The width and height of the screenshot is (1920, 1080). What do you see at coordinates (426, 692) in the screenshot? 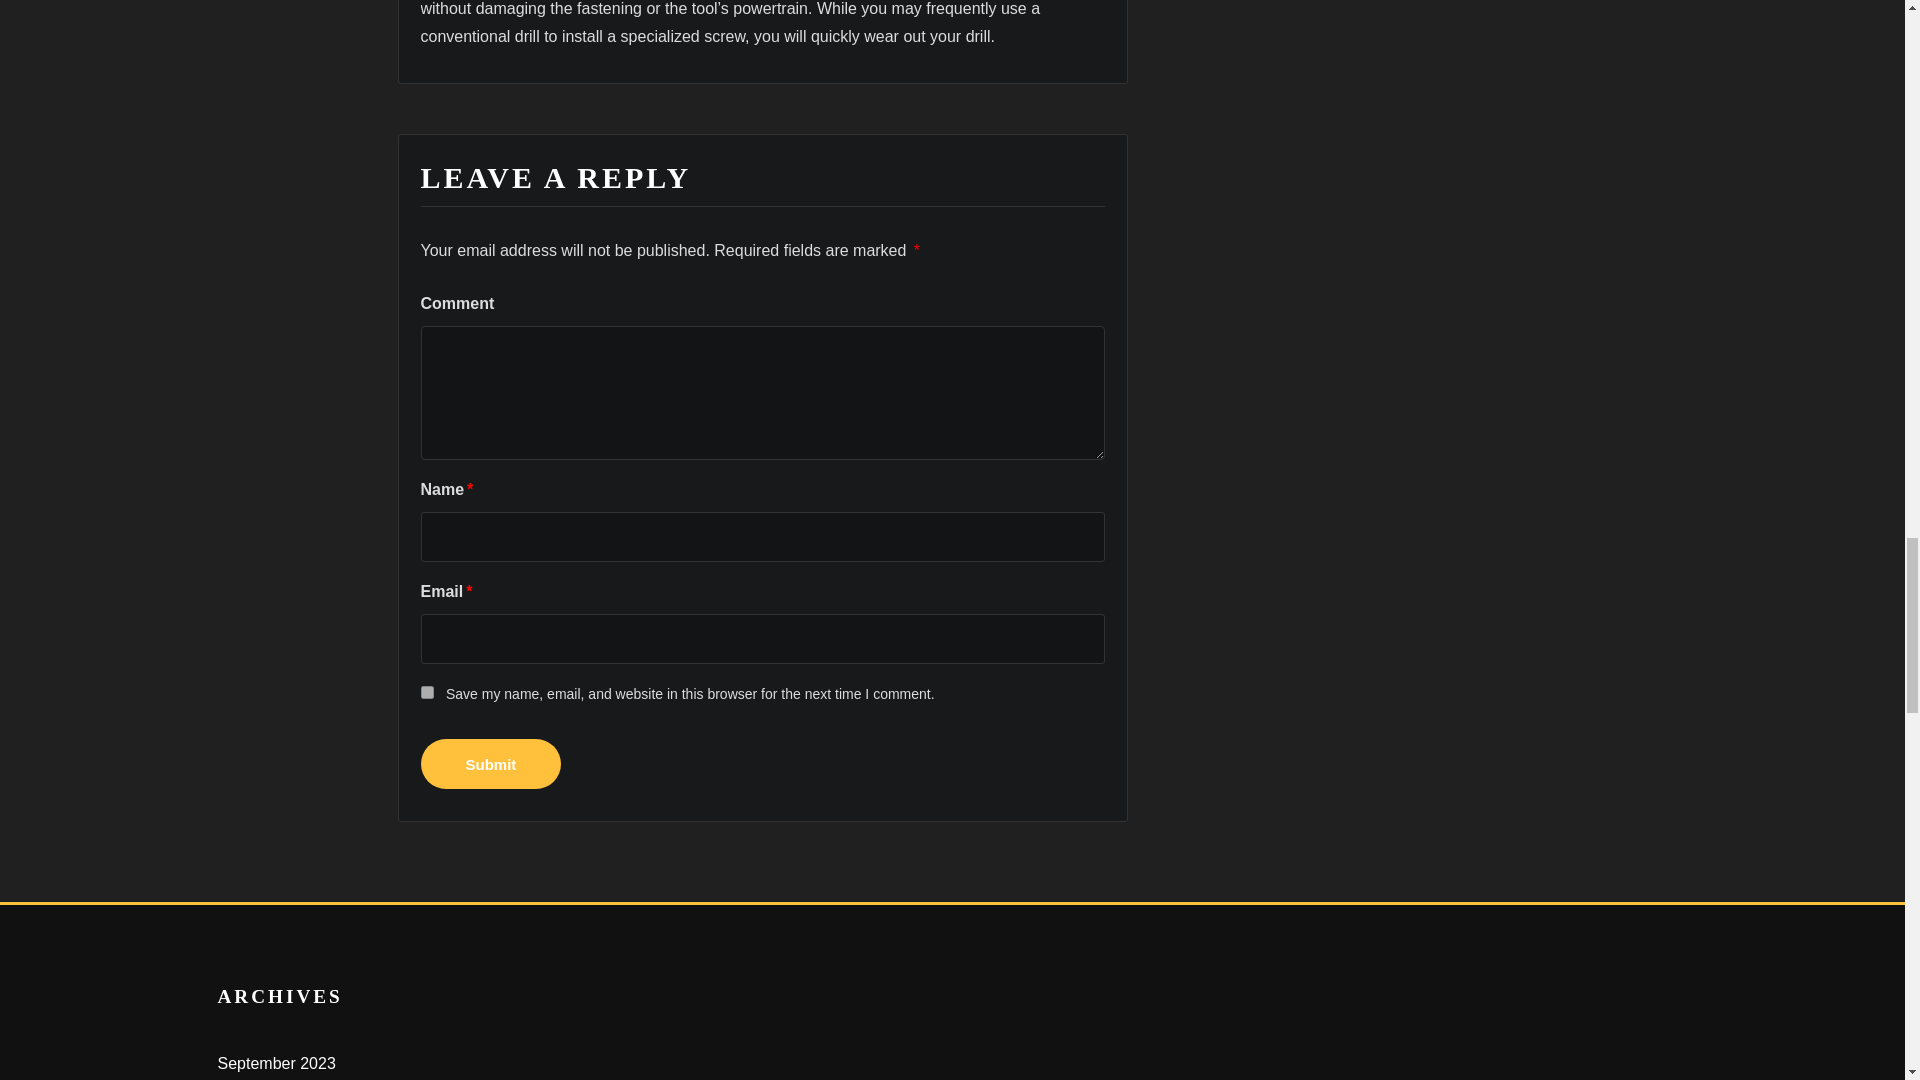
I see `yes` at bounding box center [426, 692].